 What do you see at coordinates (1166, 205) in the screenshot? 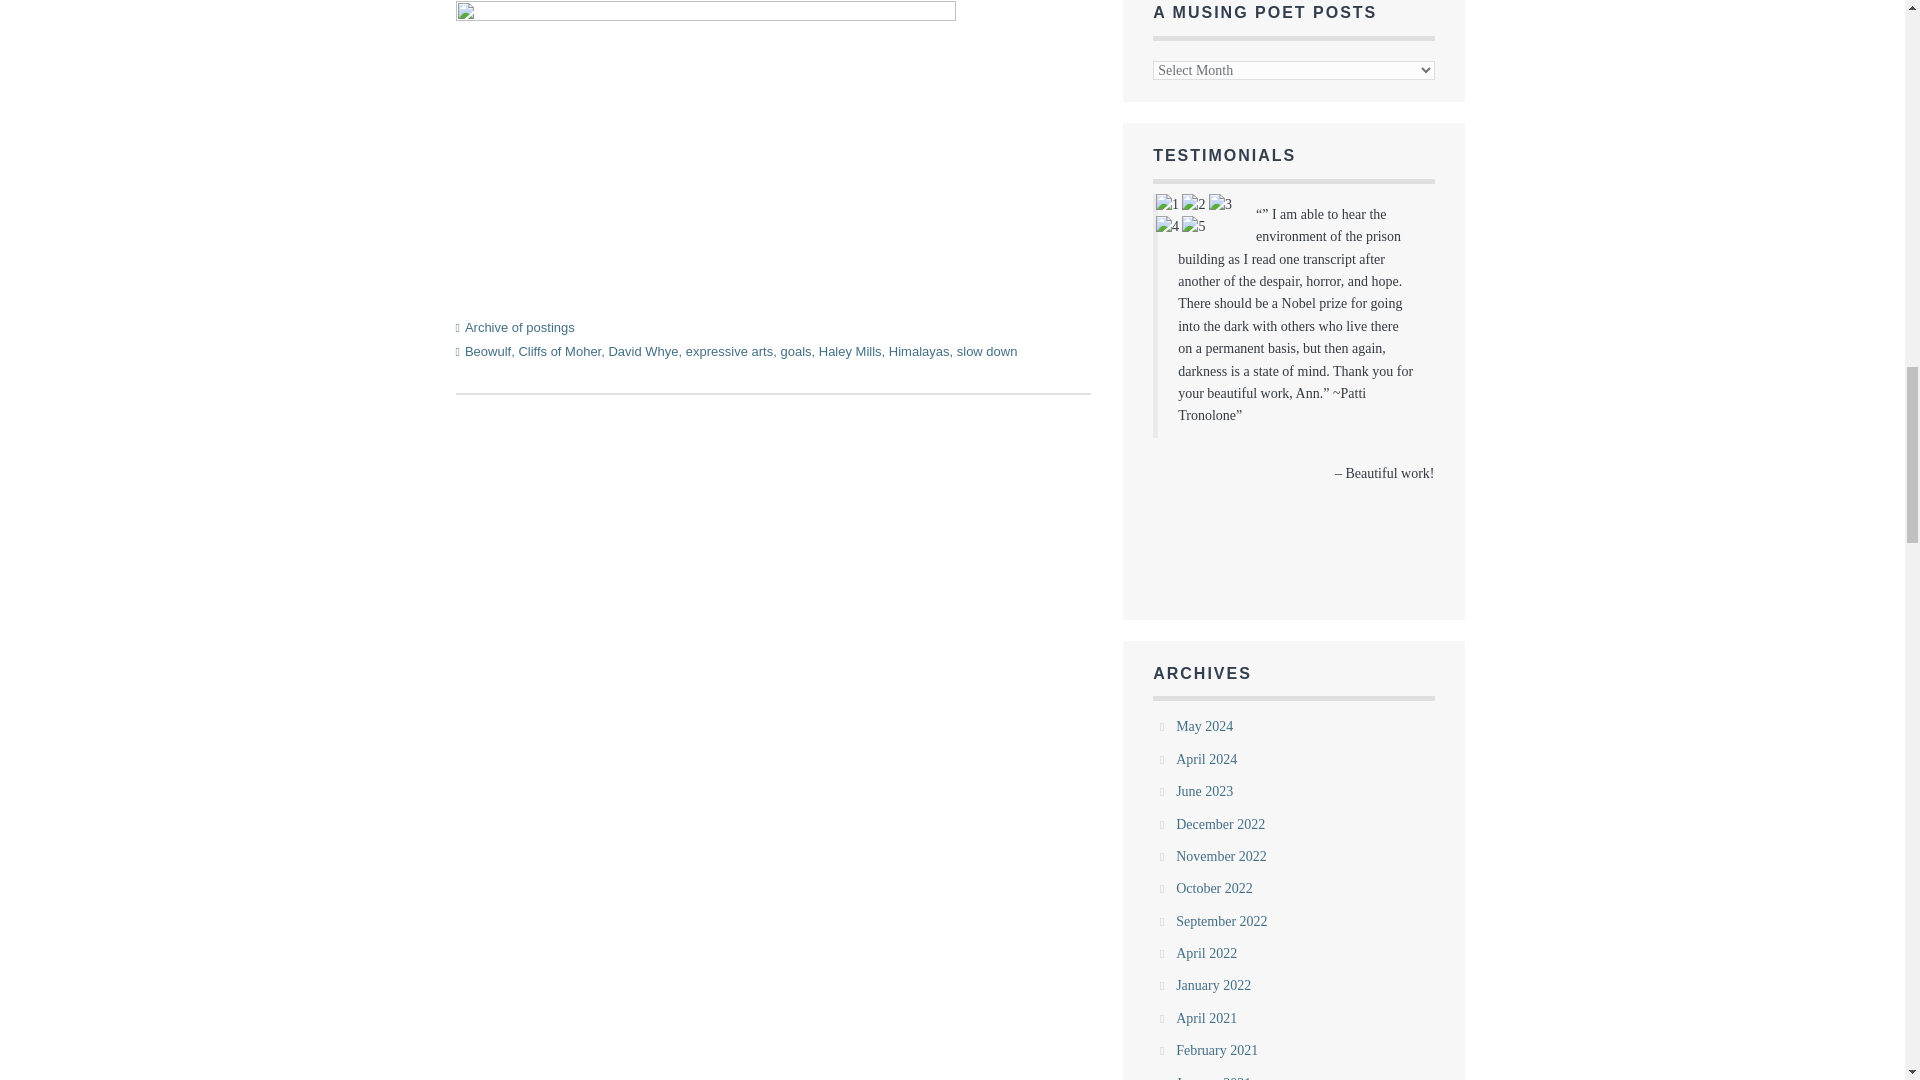
I see `gorgeous` at bounding box center [1166, 205].